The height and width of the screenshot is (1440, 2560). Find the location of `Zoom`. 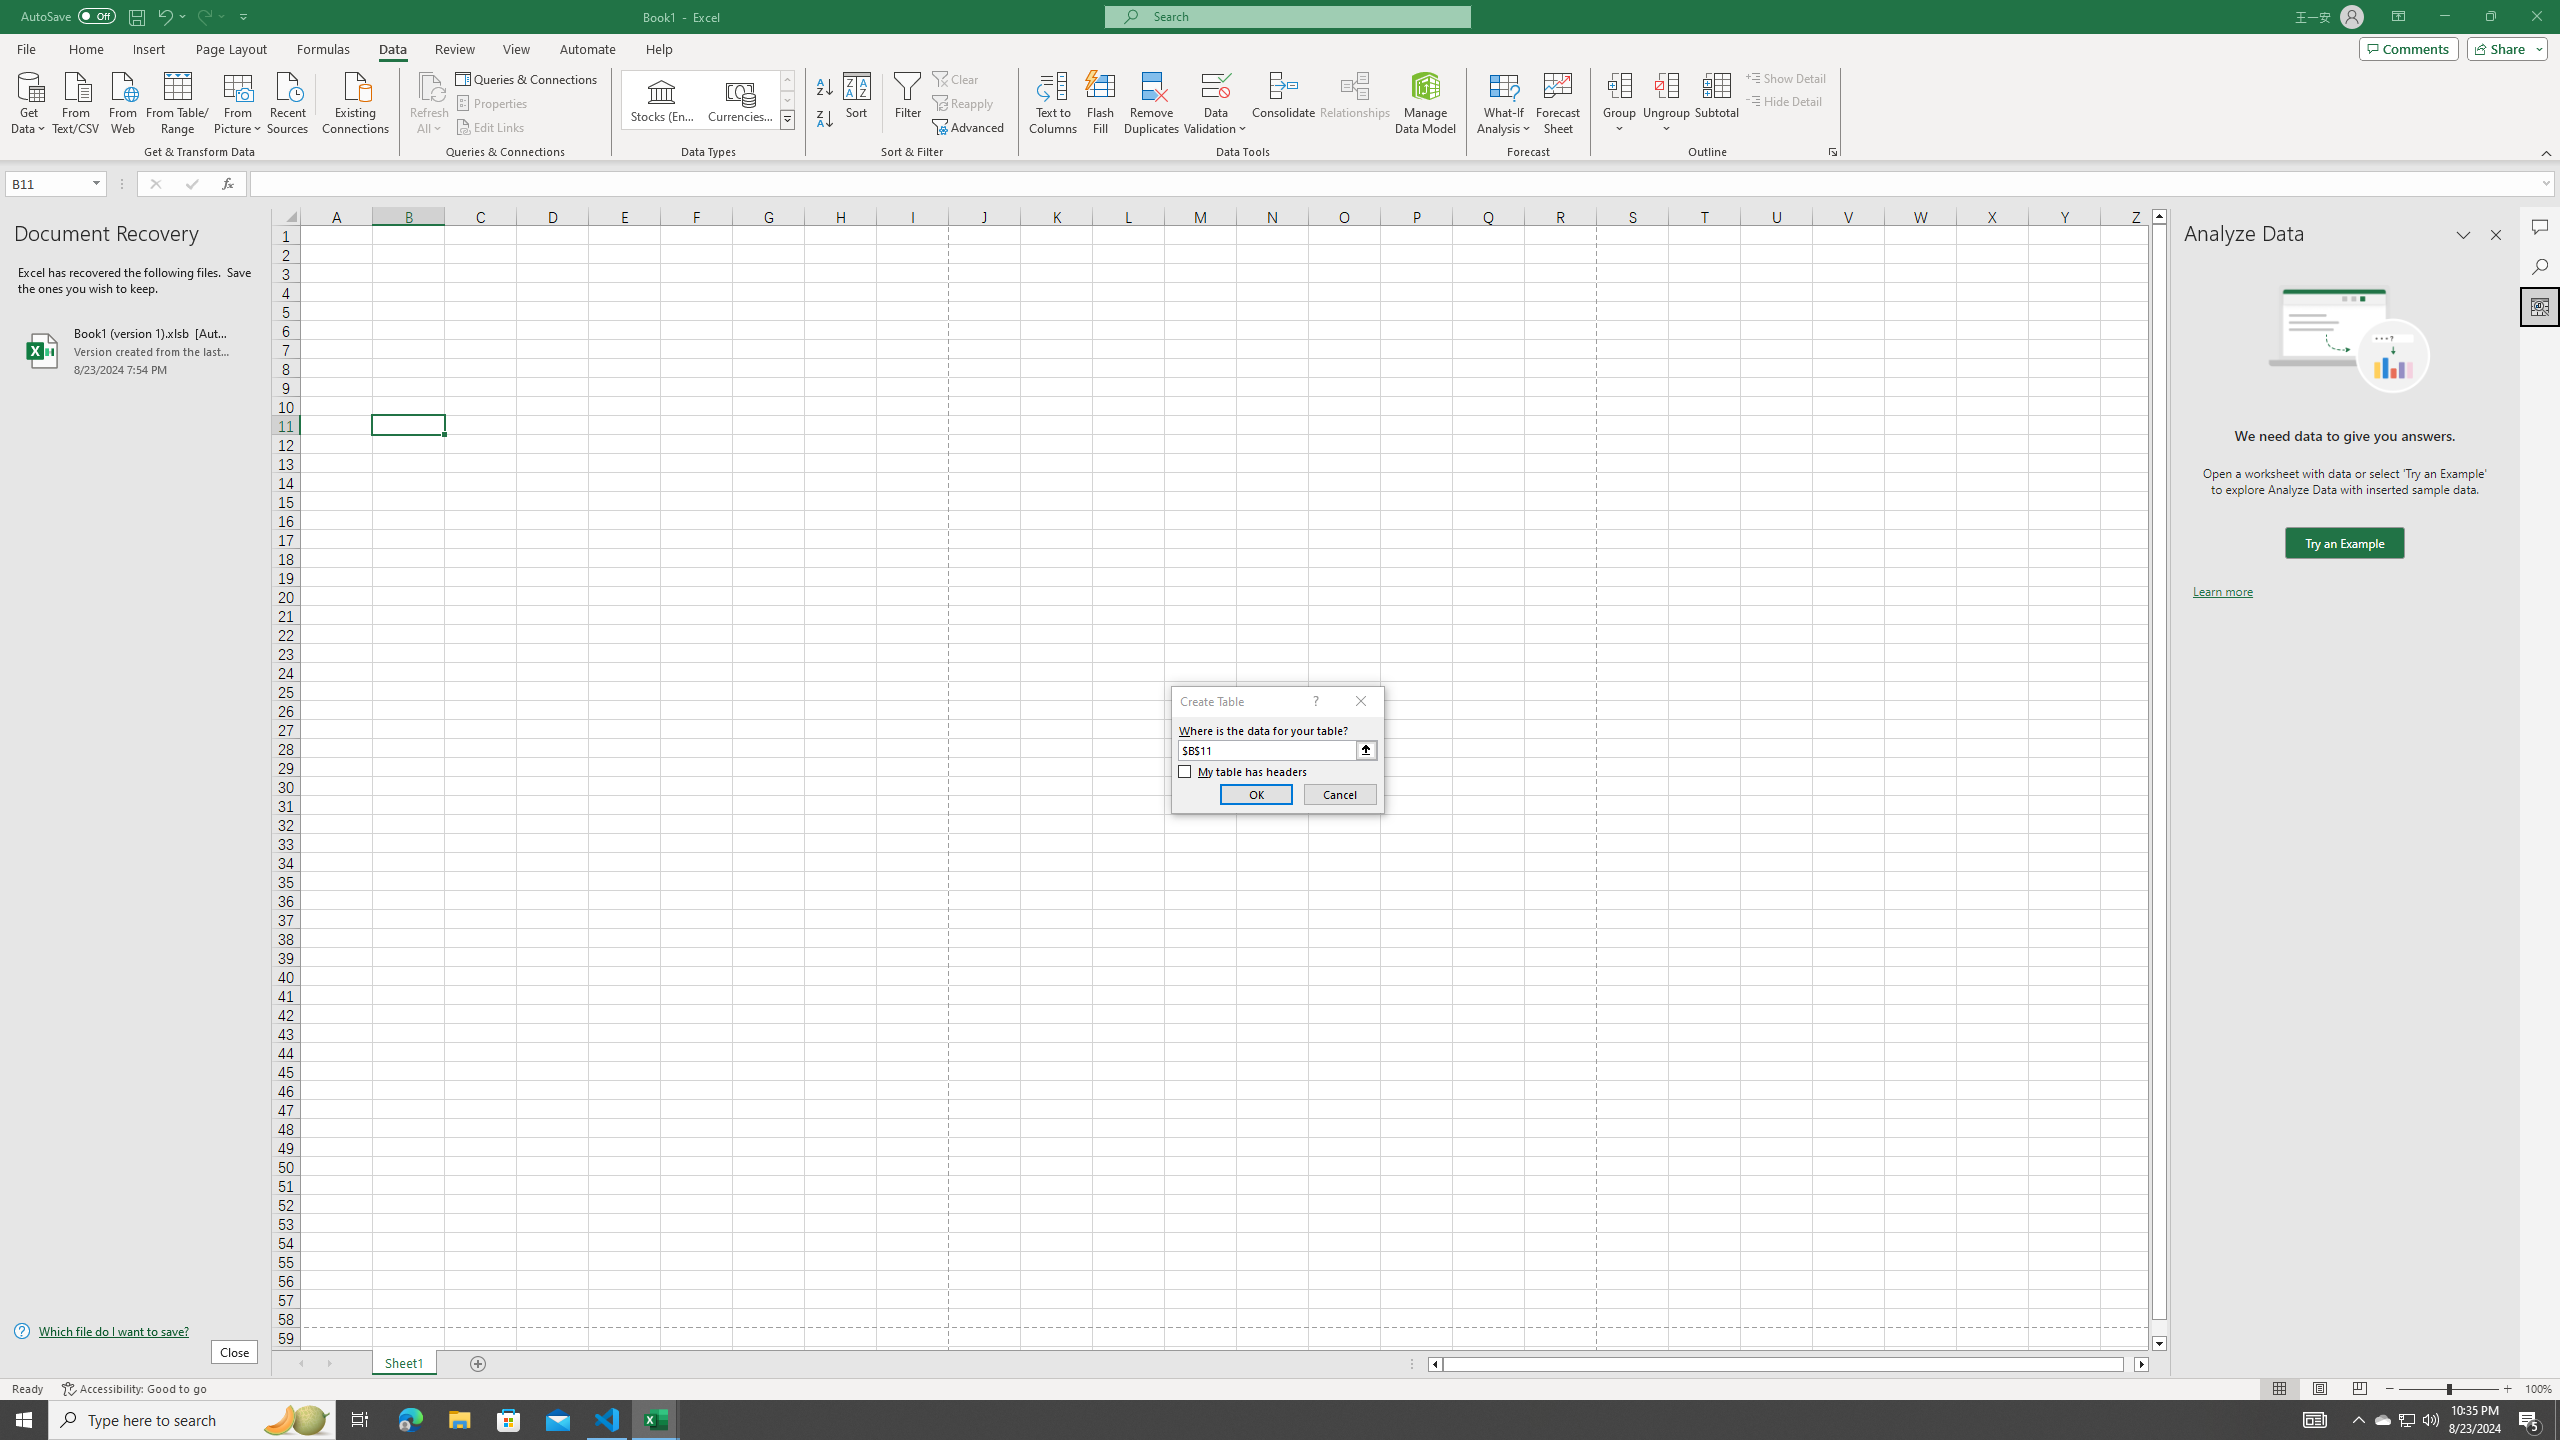

Zoom is located at coordinates (2448, 1389).